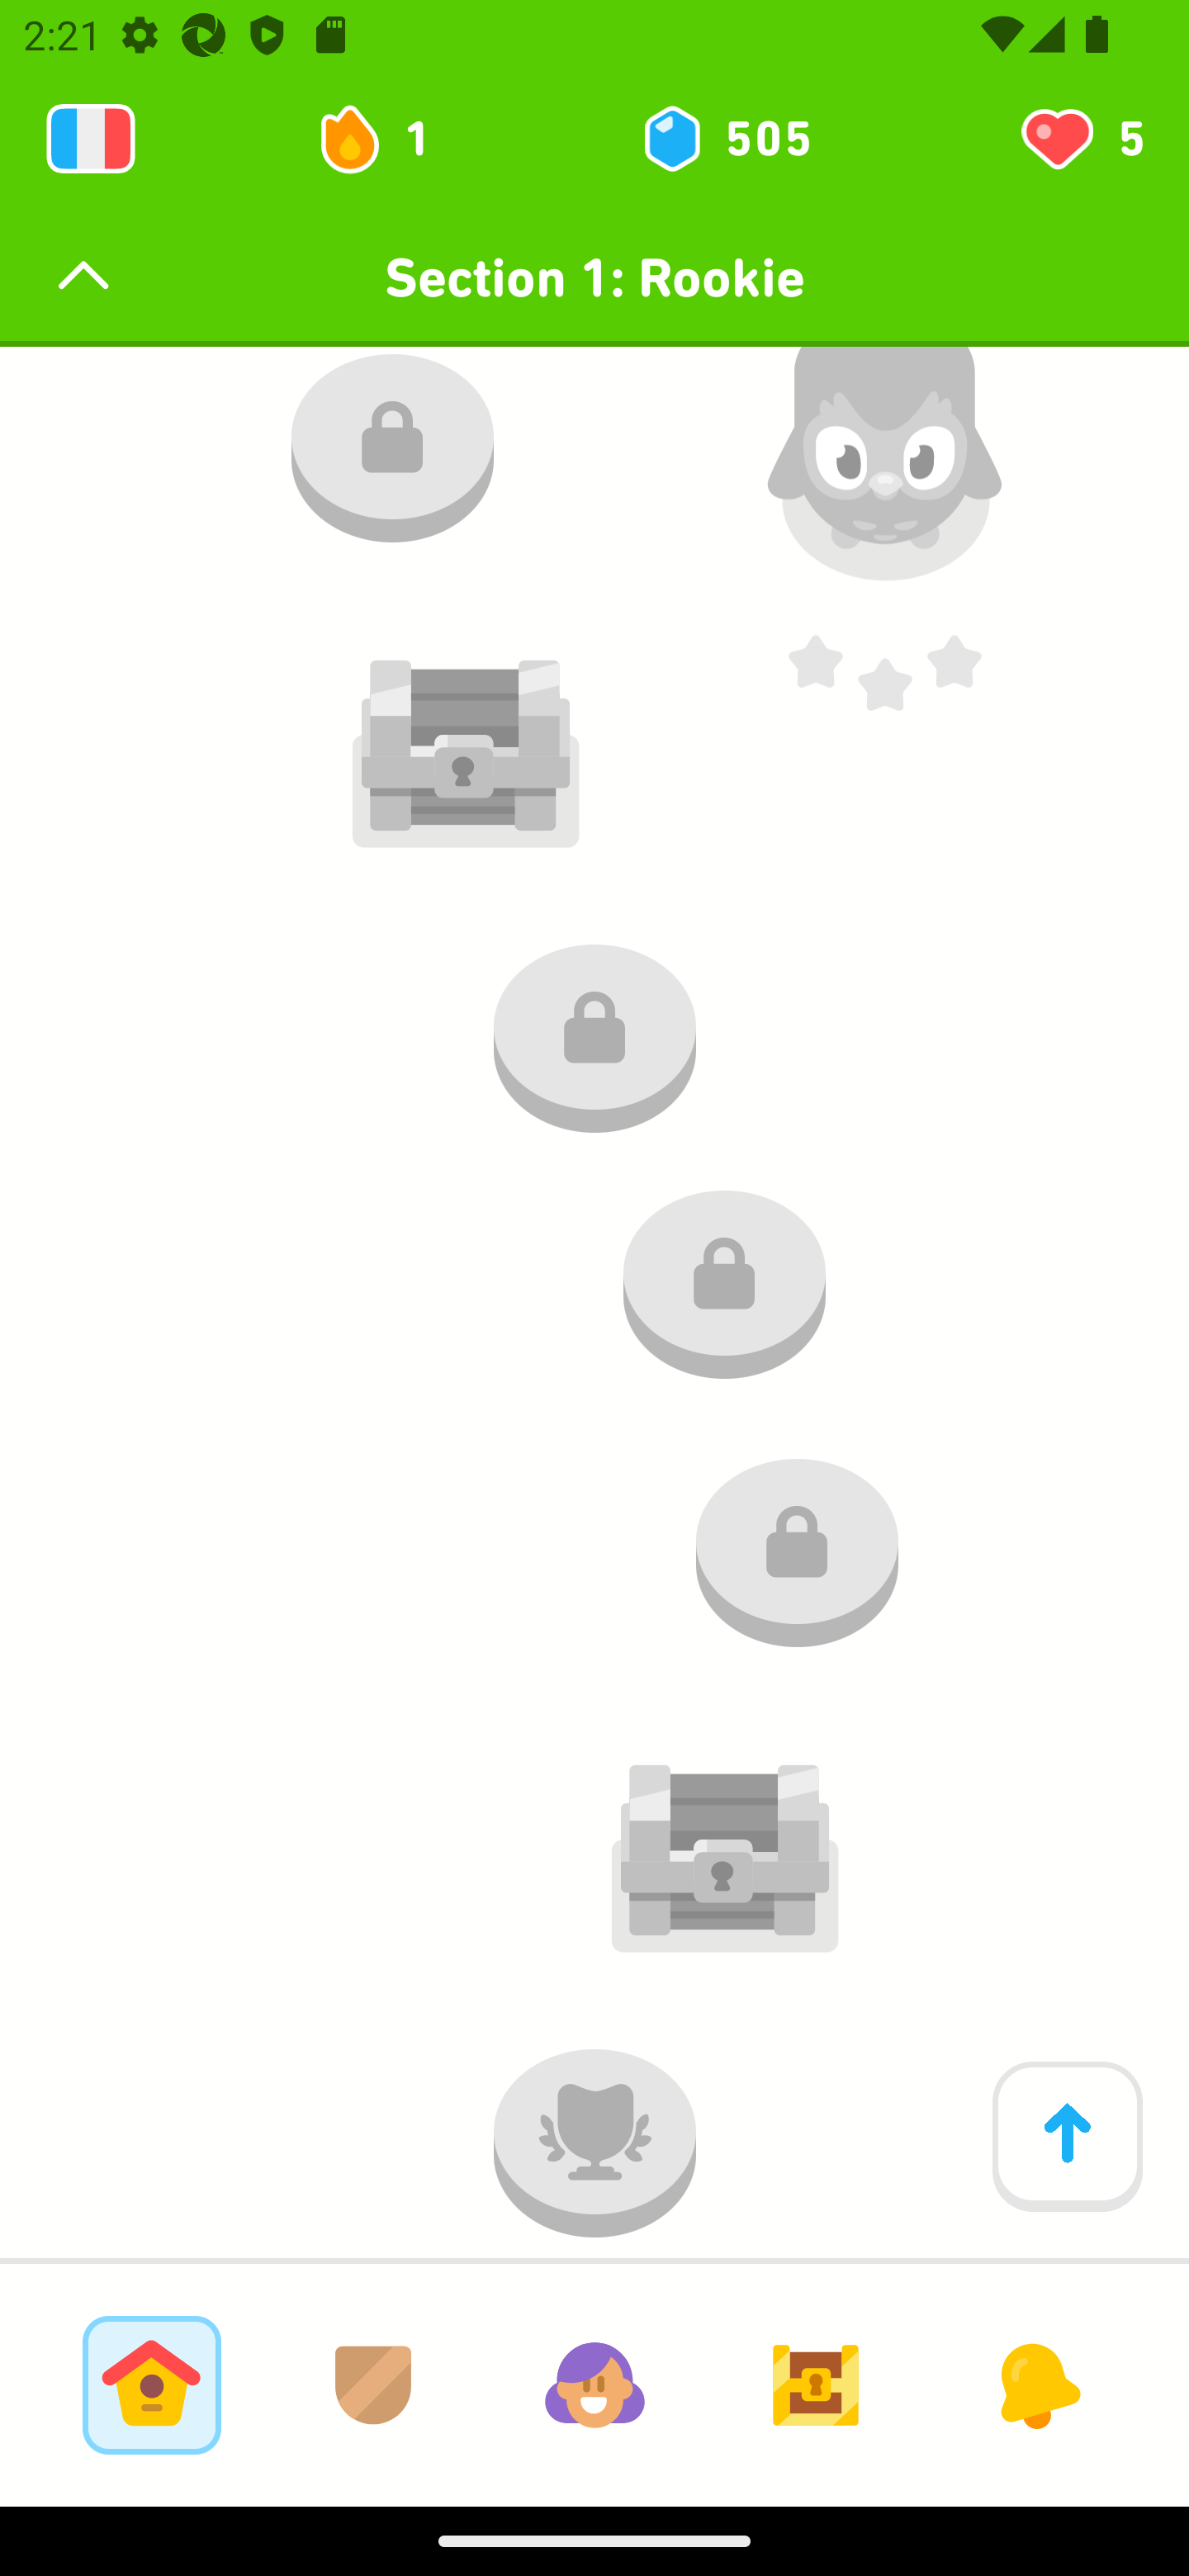 The width and height of the screenshot is (1189, 2576). What do you see at coordinates (388, 139) in the screenshot?
I see `1 day streak 1` at bounding box center [388, 139].